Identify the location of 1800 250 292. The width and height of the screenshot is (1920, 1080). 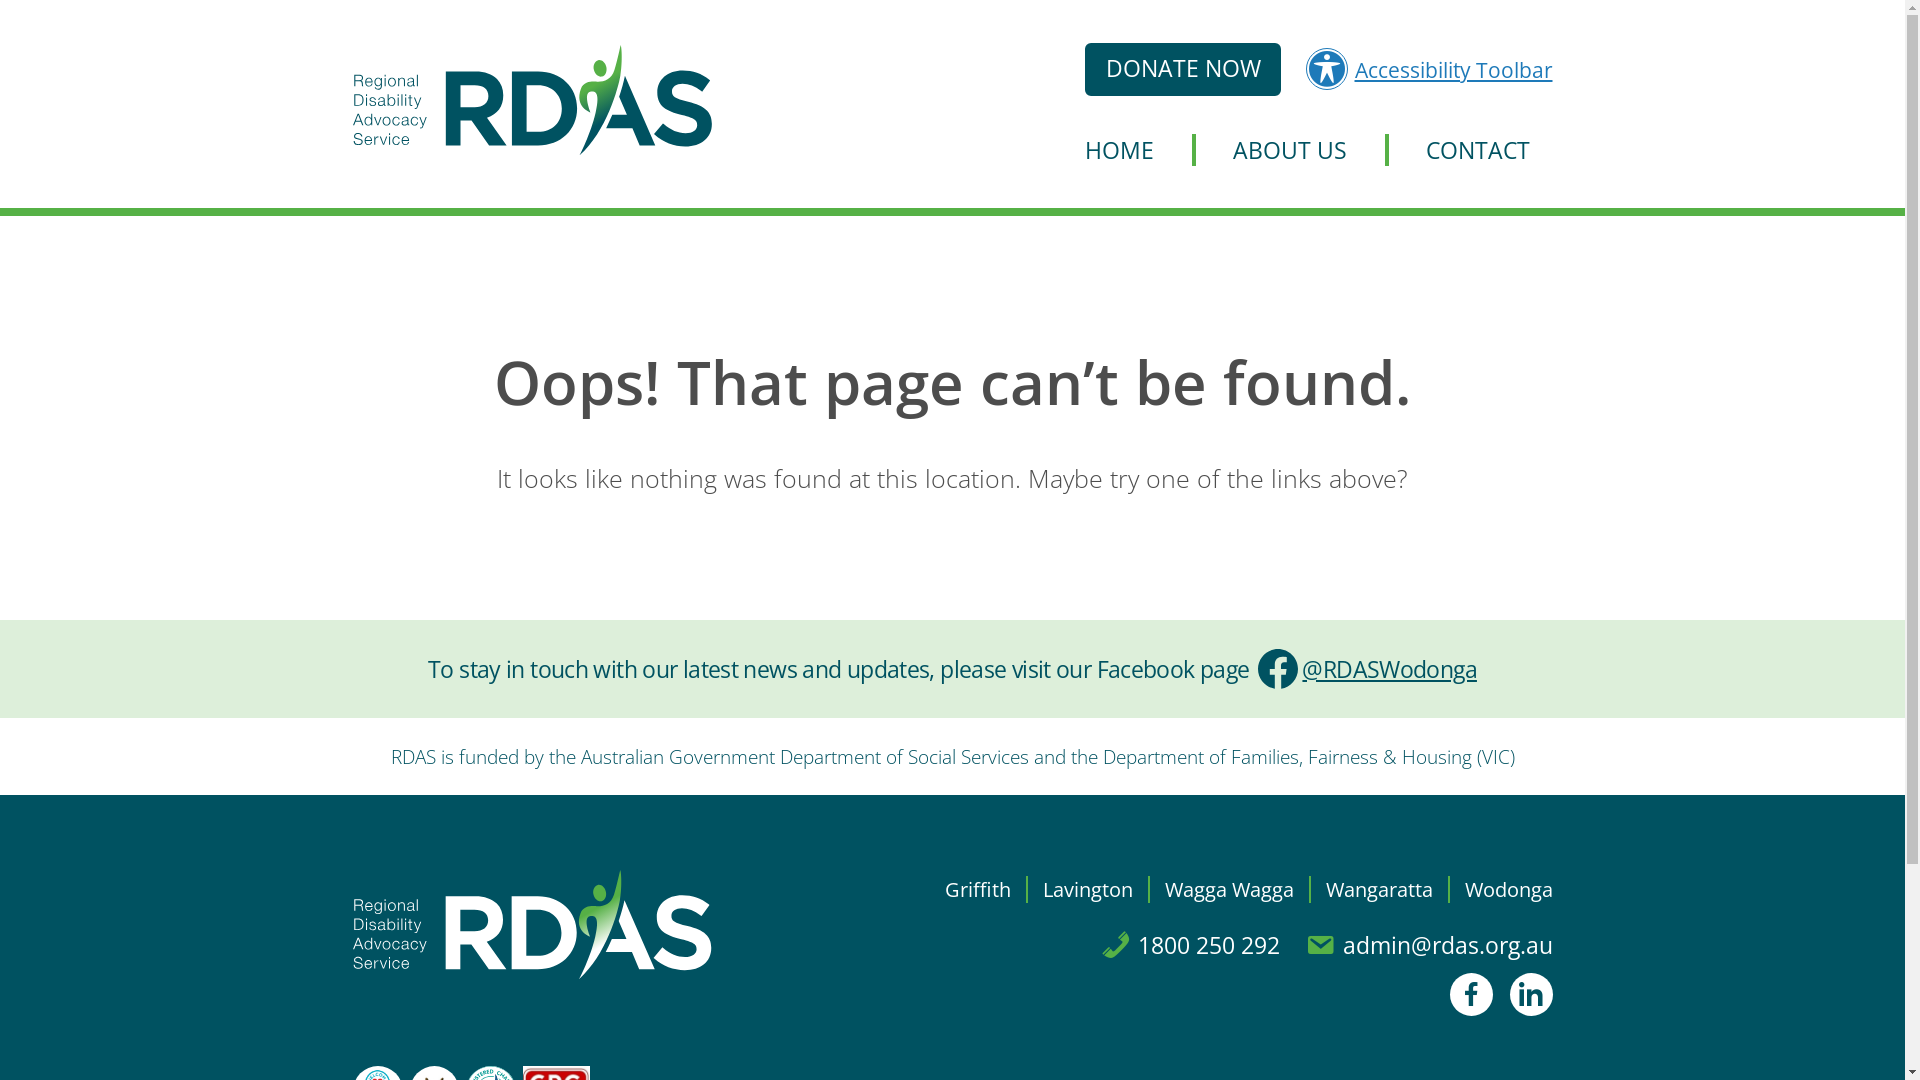
(1190, 944).